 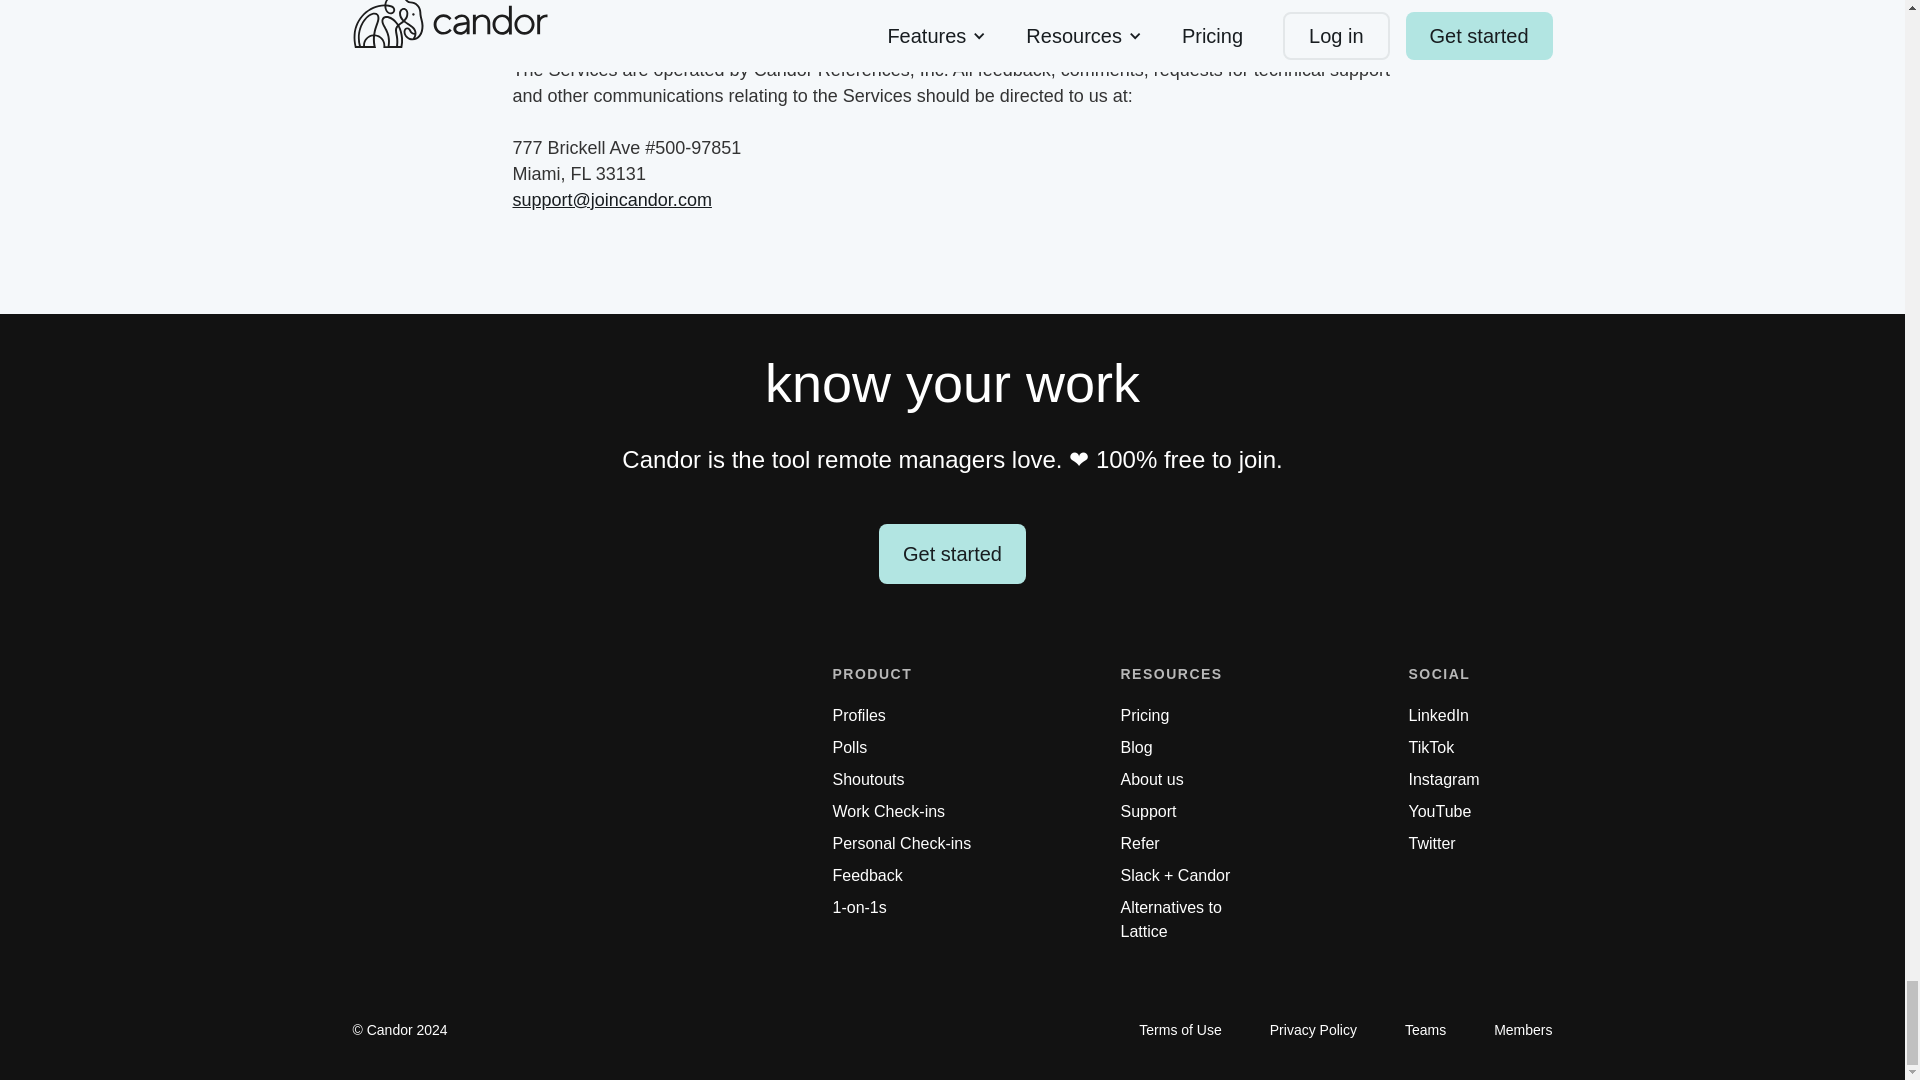 I want to click on Work Check-ins, so click(x=888, y=812).